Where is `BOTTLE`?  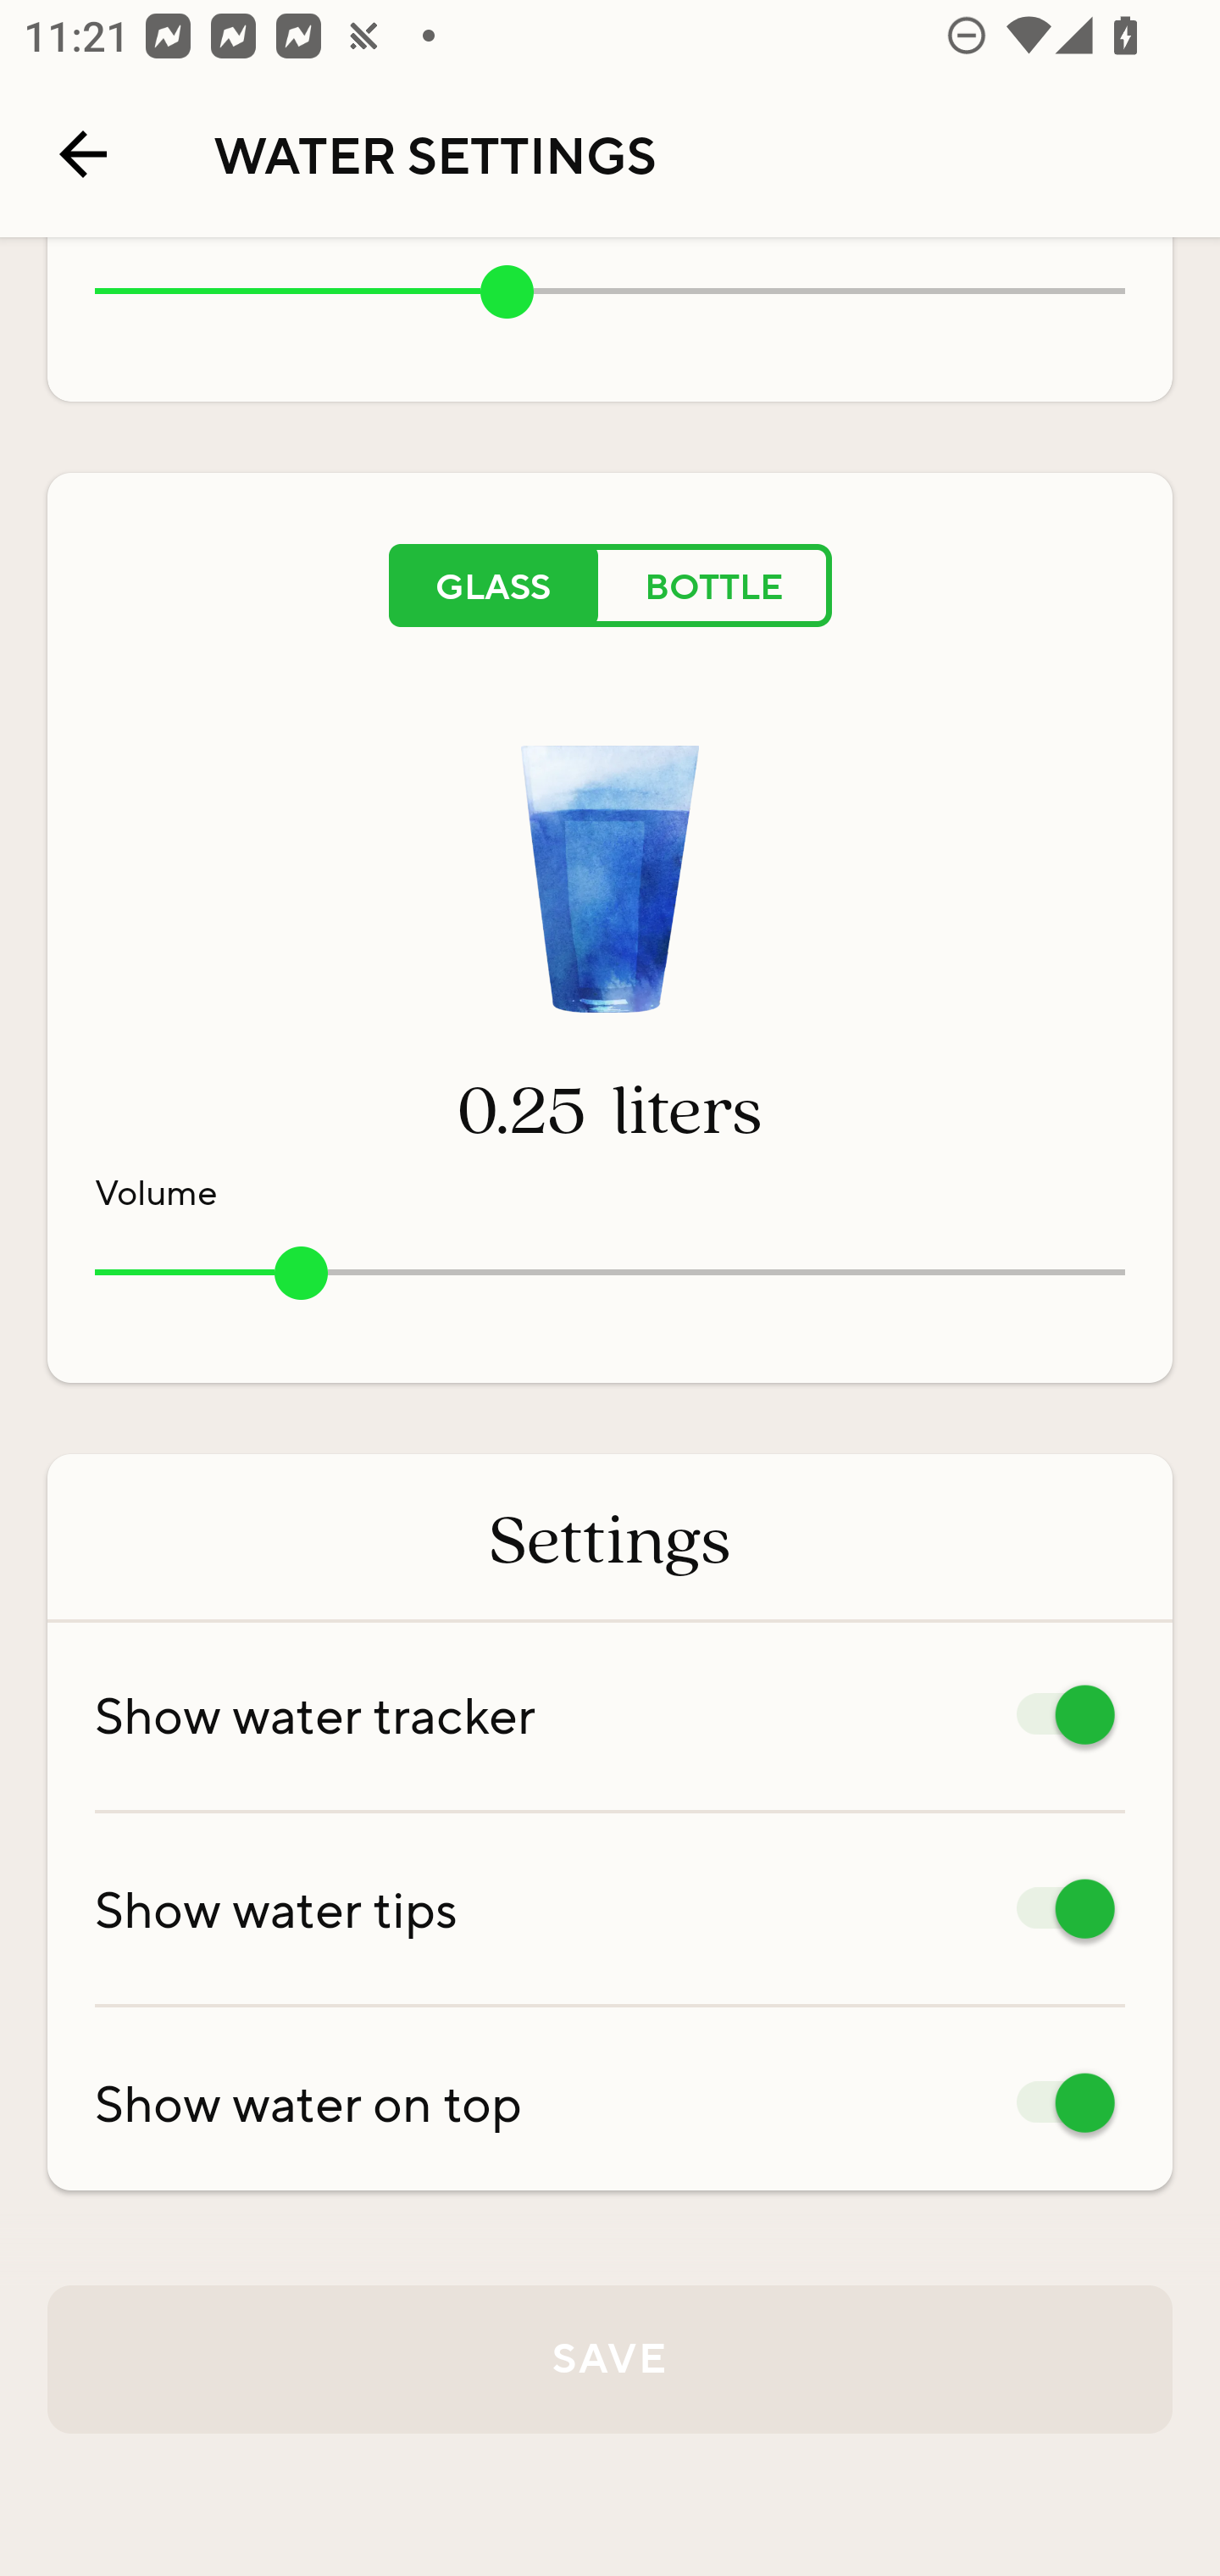
BOTTLE is located at coordinates (715, 585).